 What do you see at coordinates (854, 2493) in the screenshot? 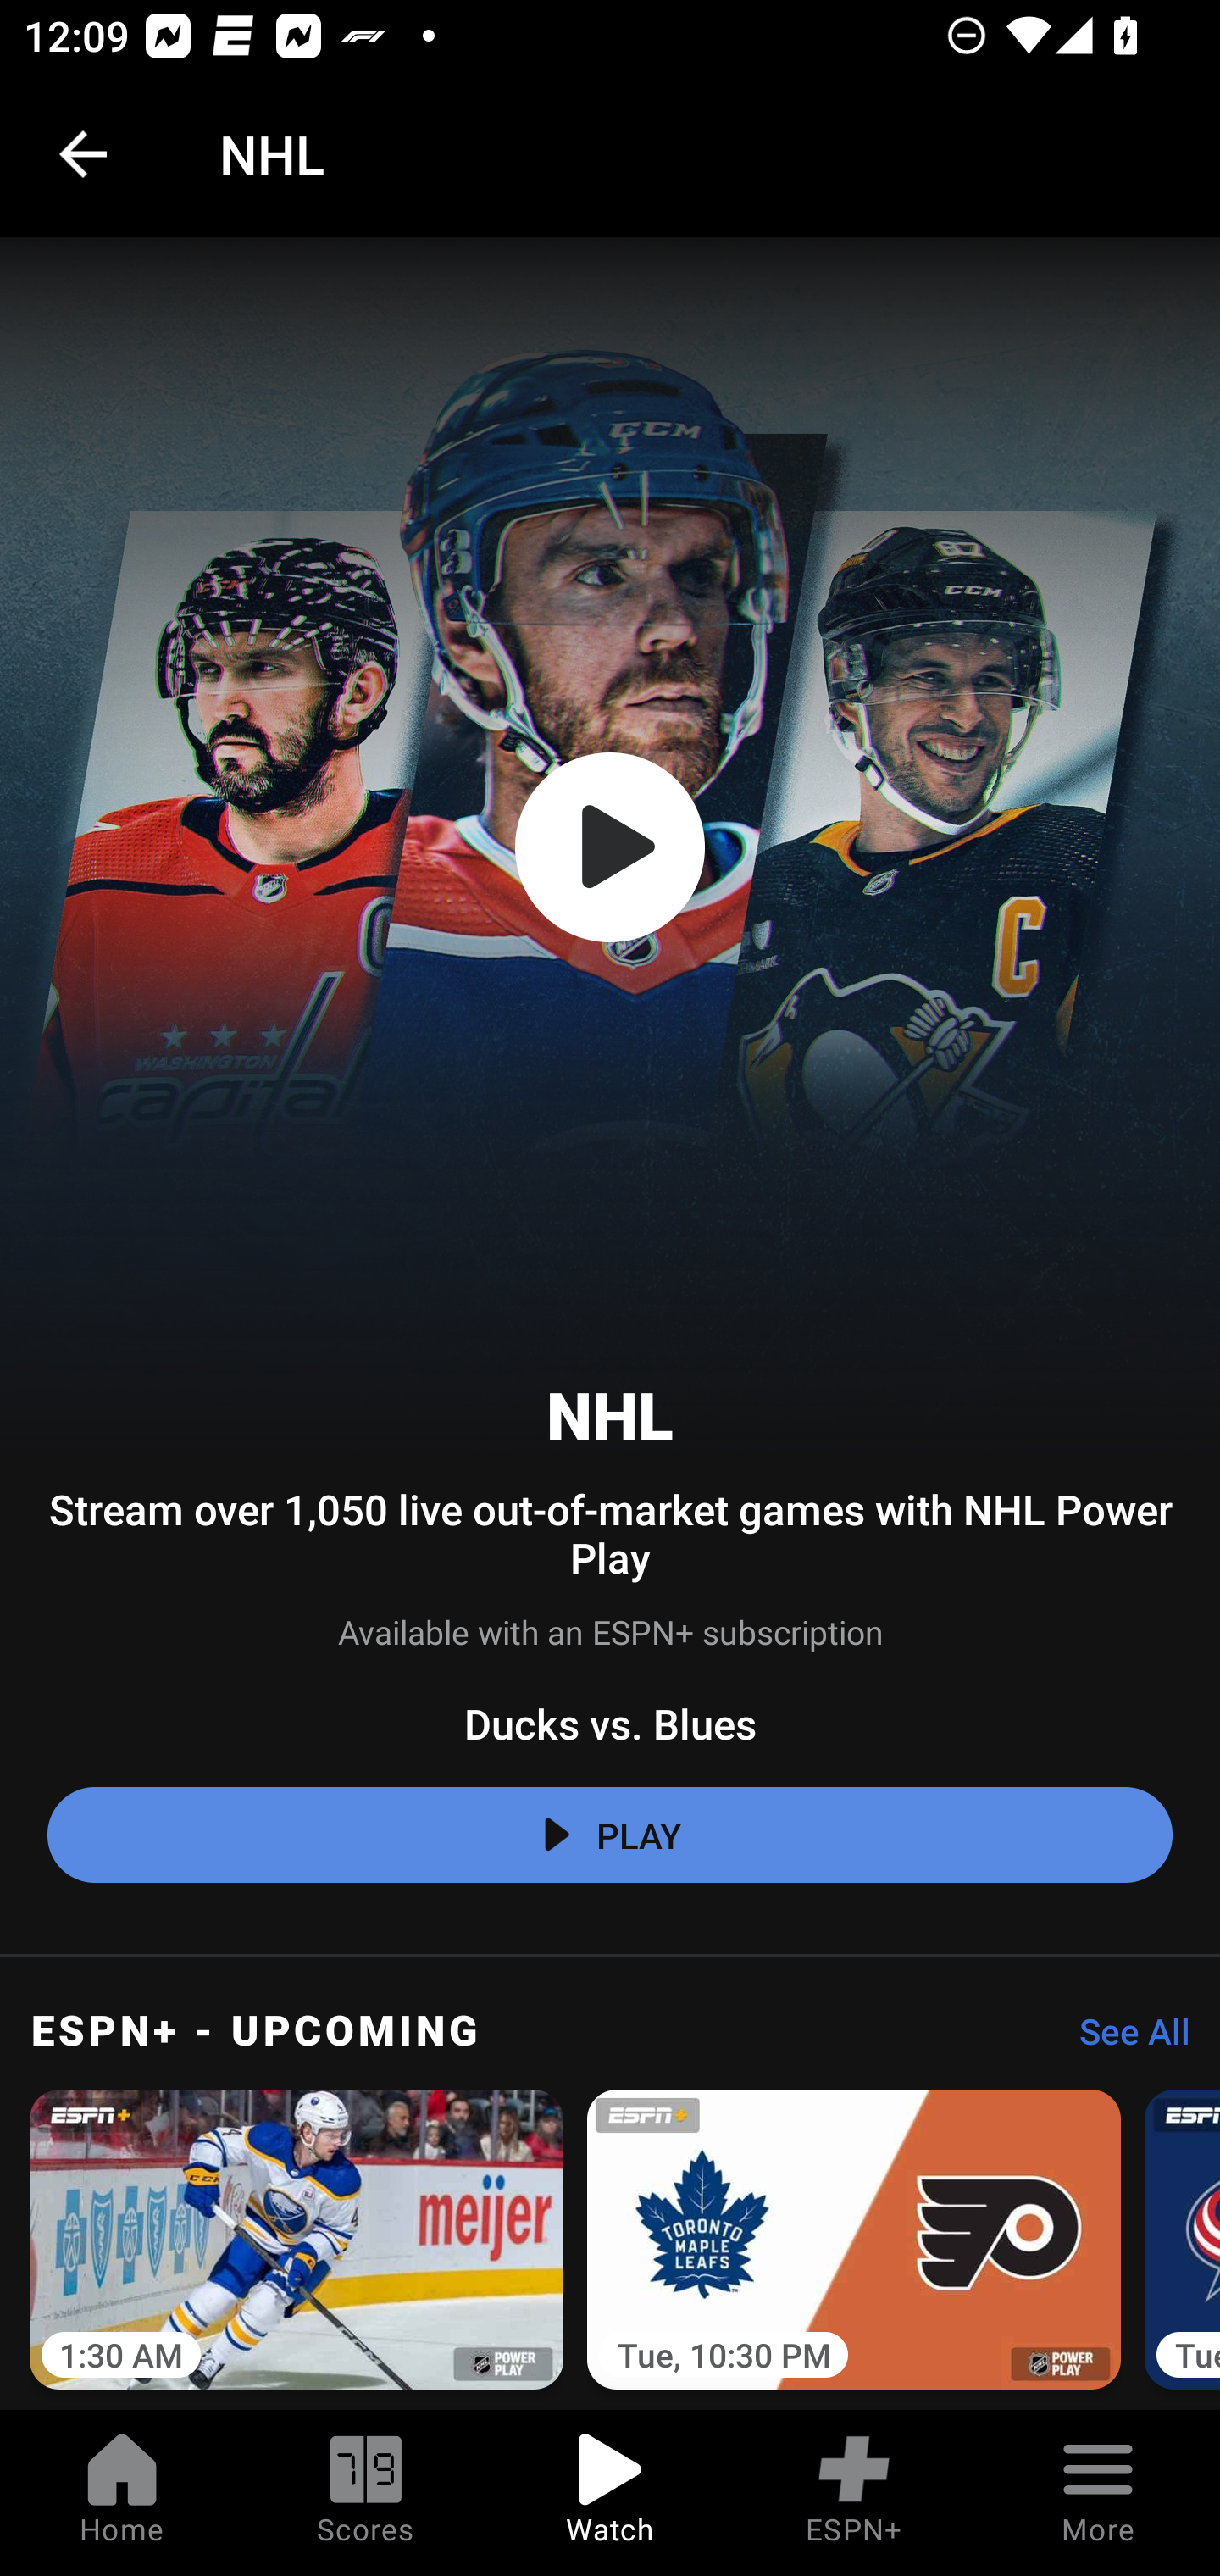
I see `ESPN+` at bounding box center [854, 2493].